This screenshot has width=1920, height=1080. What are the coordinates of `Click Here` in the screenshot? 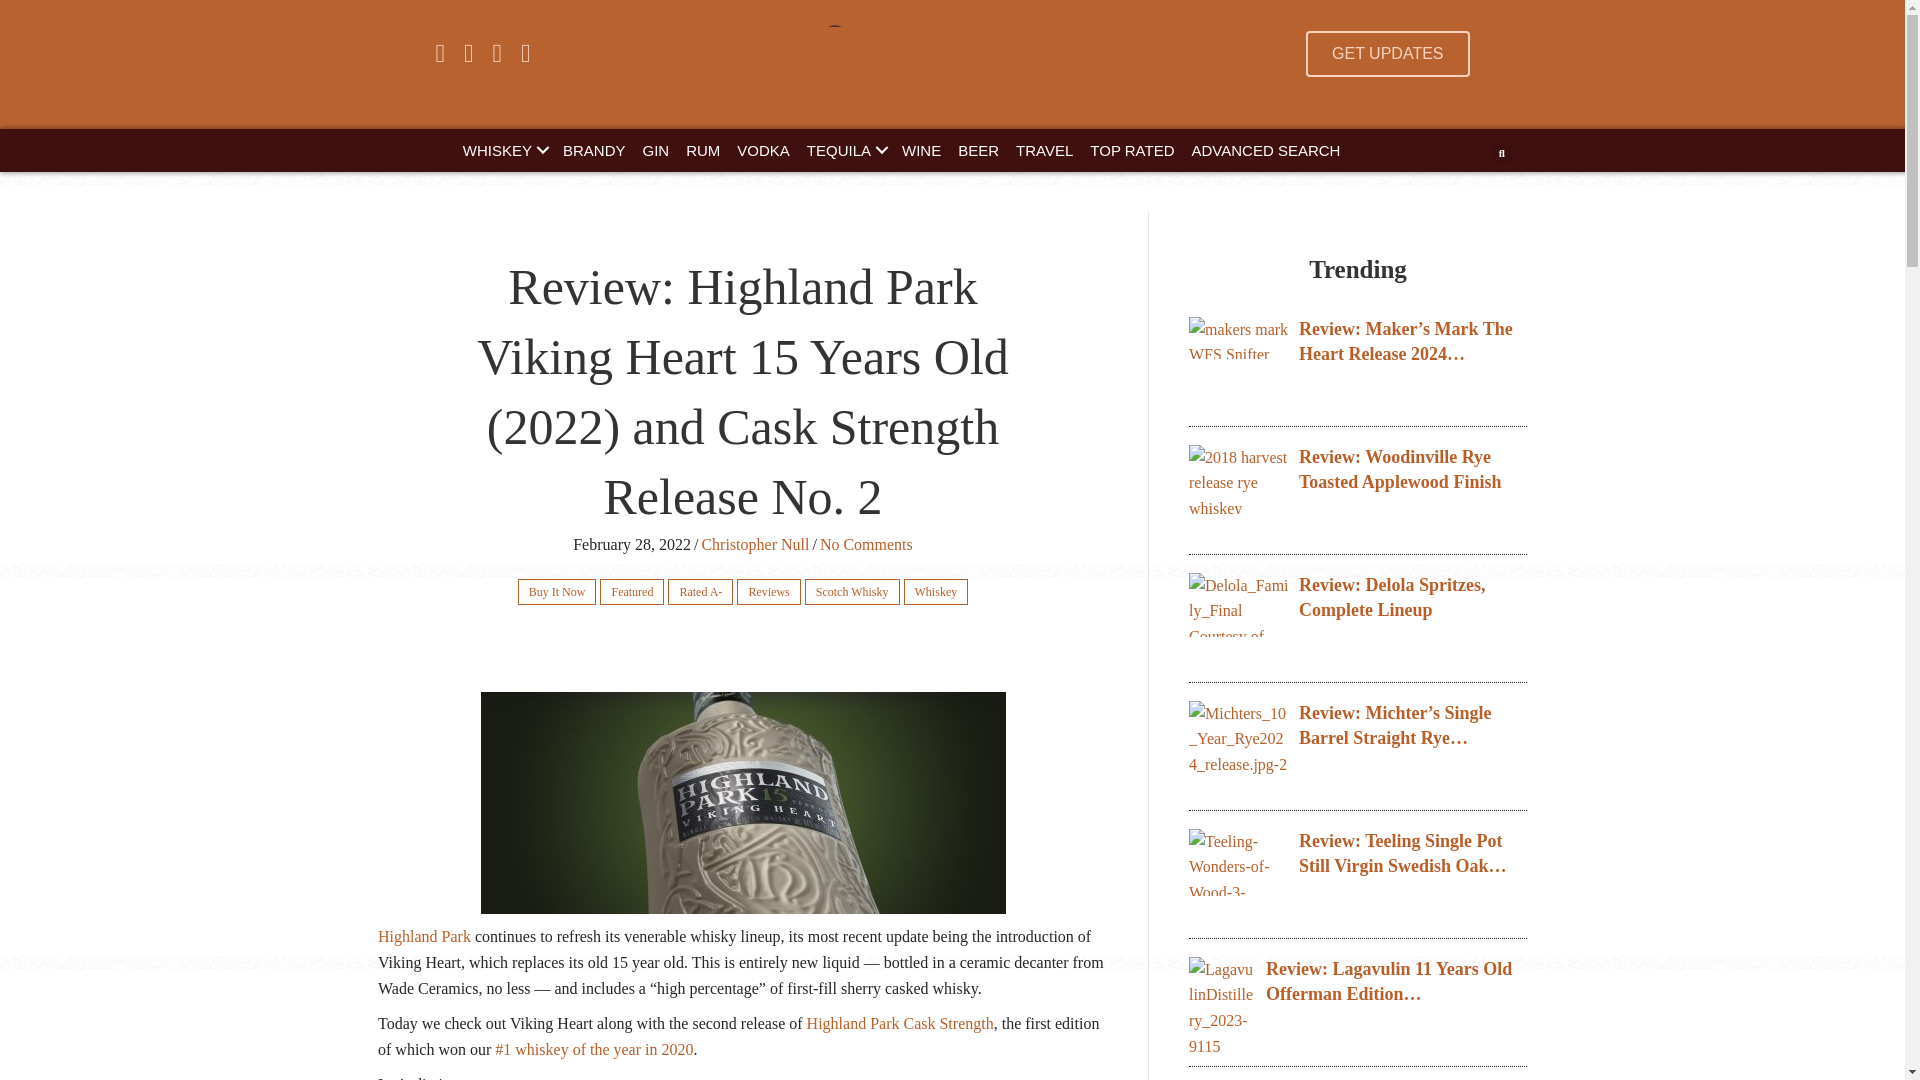 It's located at (1386, 54).